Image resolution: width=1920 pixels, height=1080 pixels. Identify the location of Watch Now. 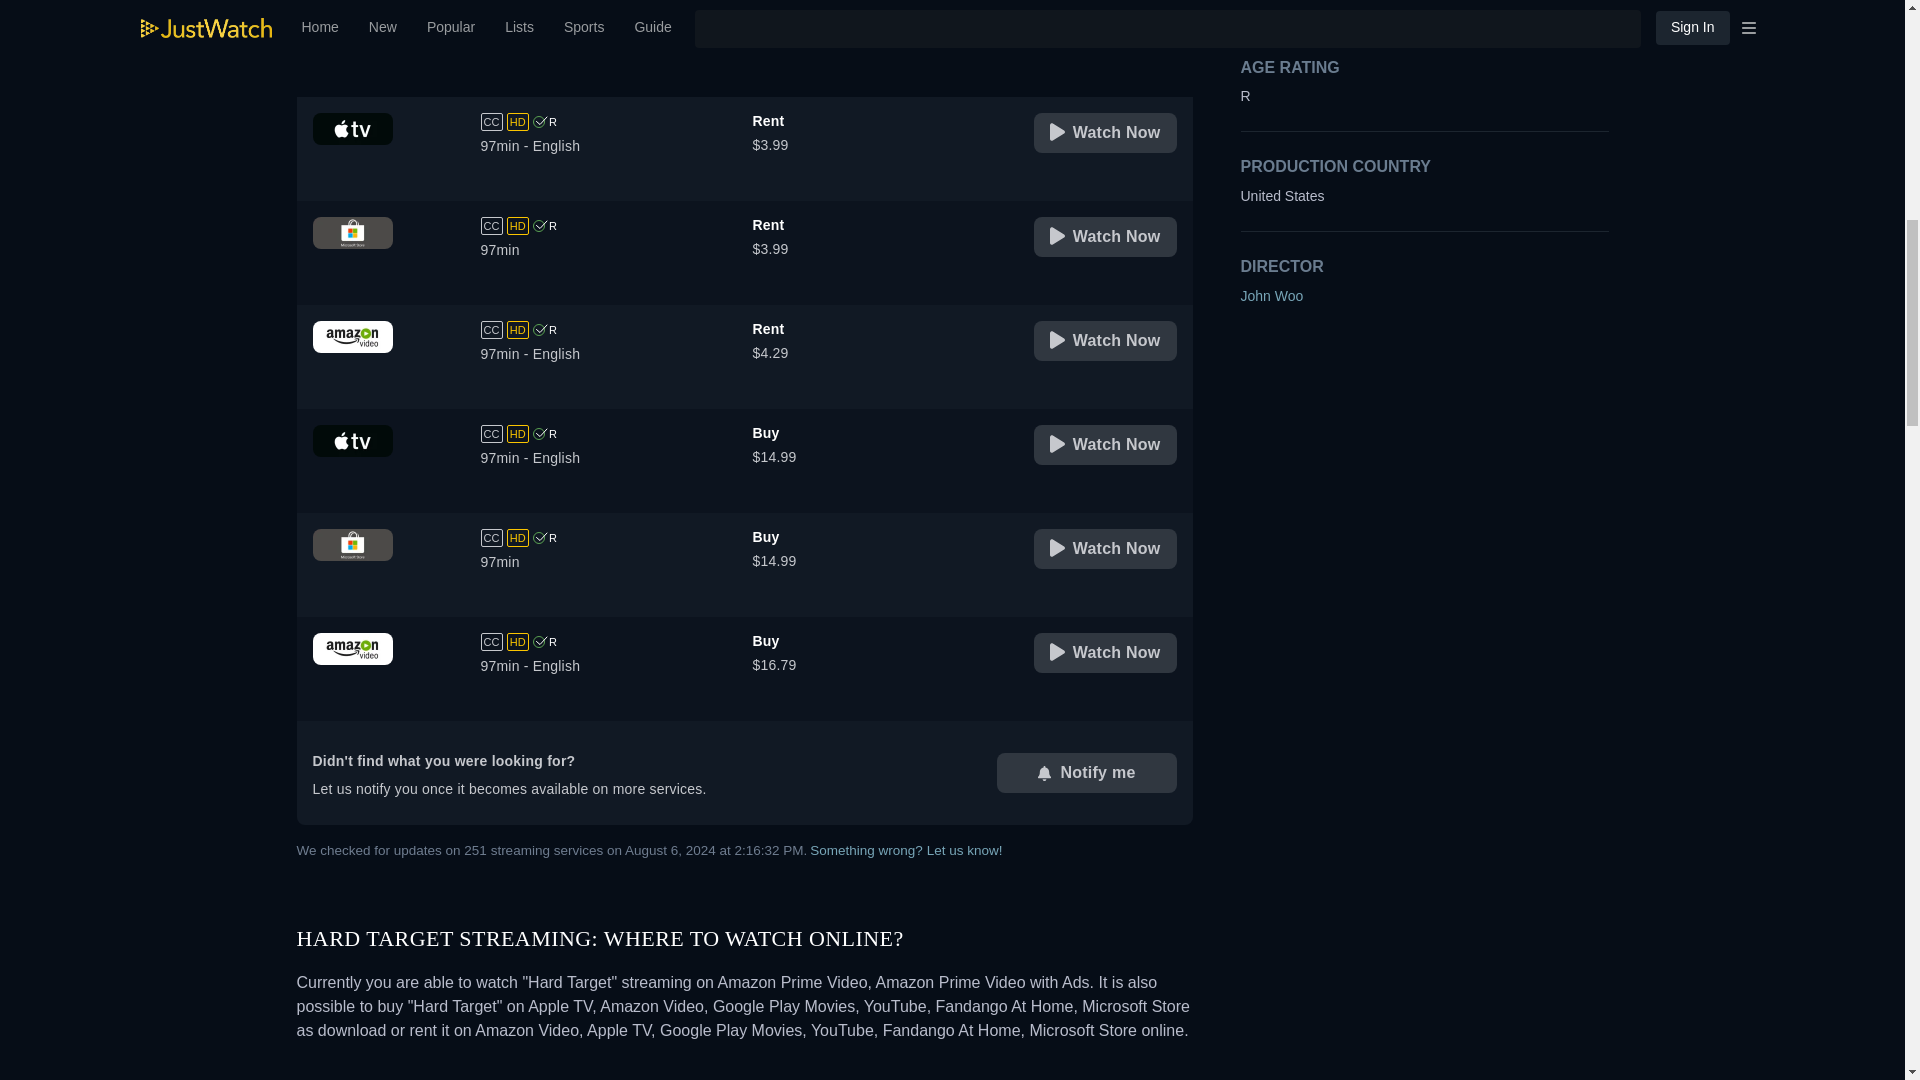
(1105, 237).